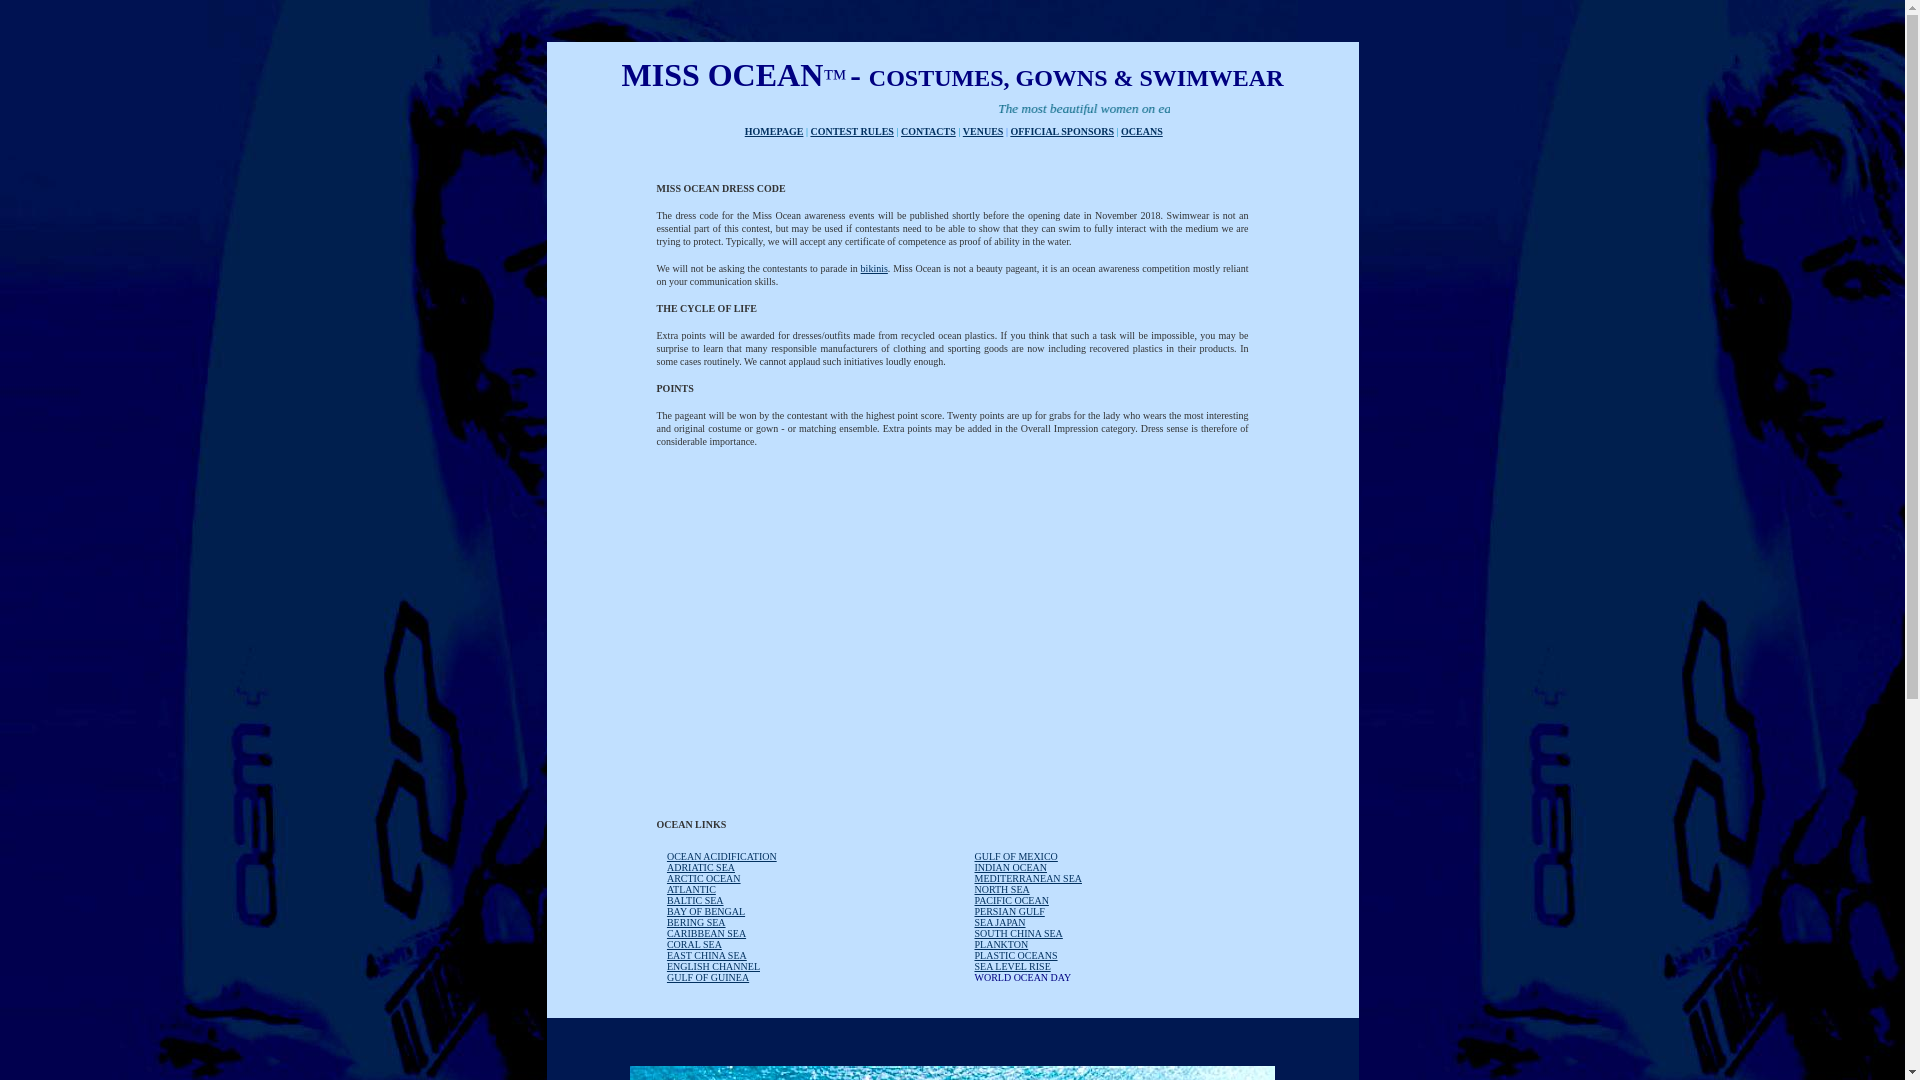 This screenshot has height=1080, width=1920. What do you see at coordinates (704, 876) in the screenshot?
I see `ARCTIC OCEAN` at bounding box center [704, 876].